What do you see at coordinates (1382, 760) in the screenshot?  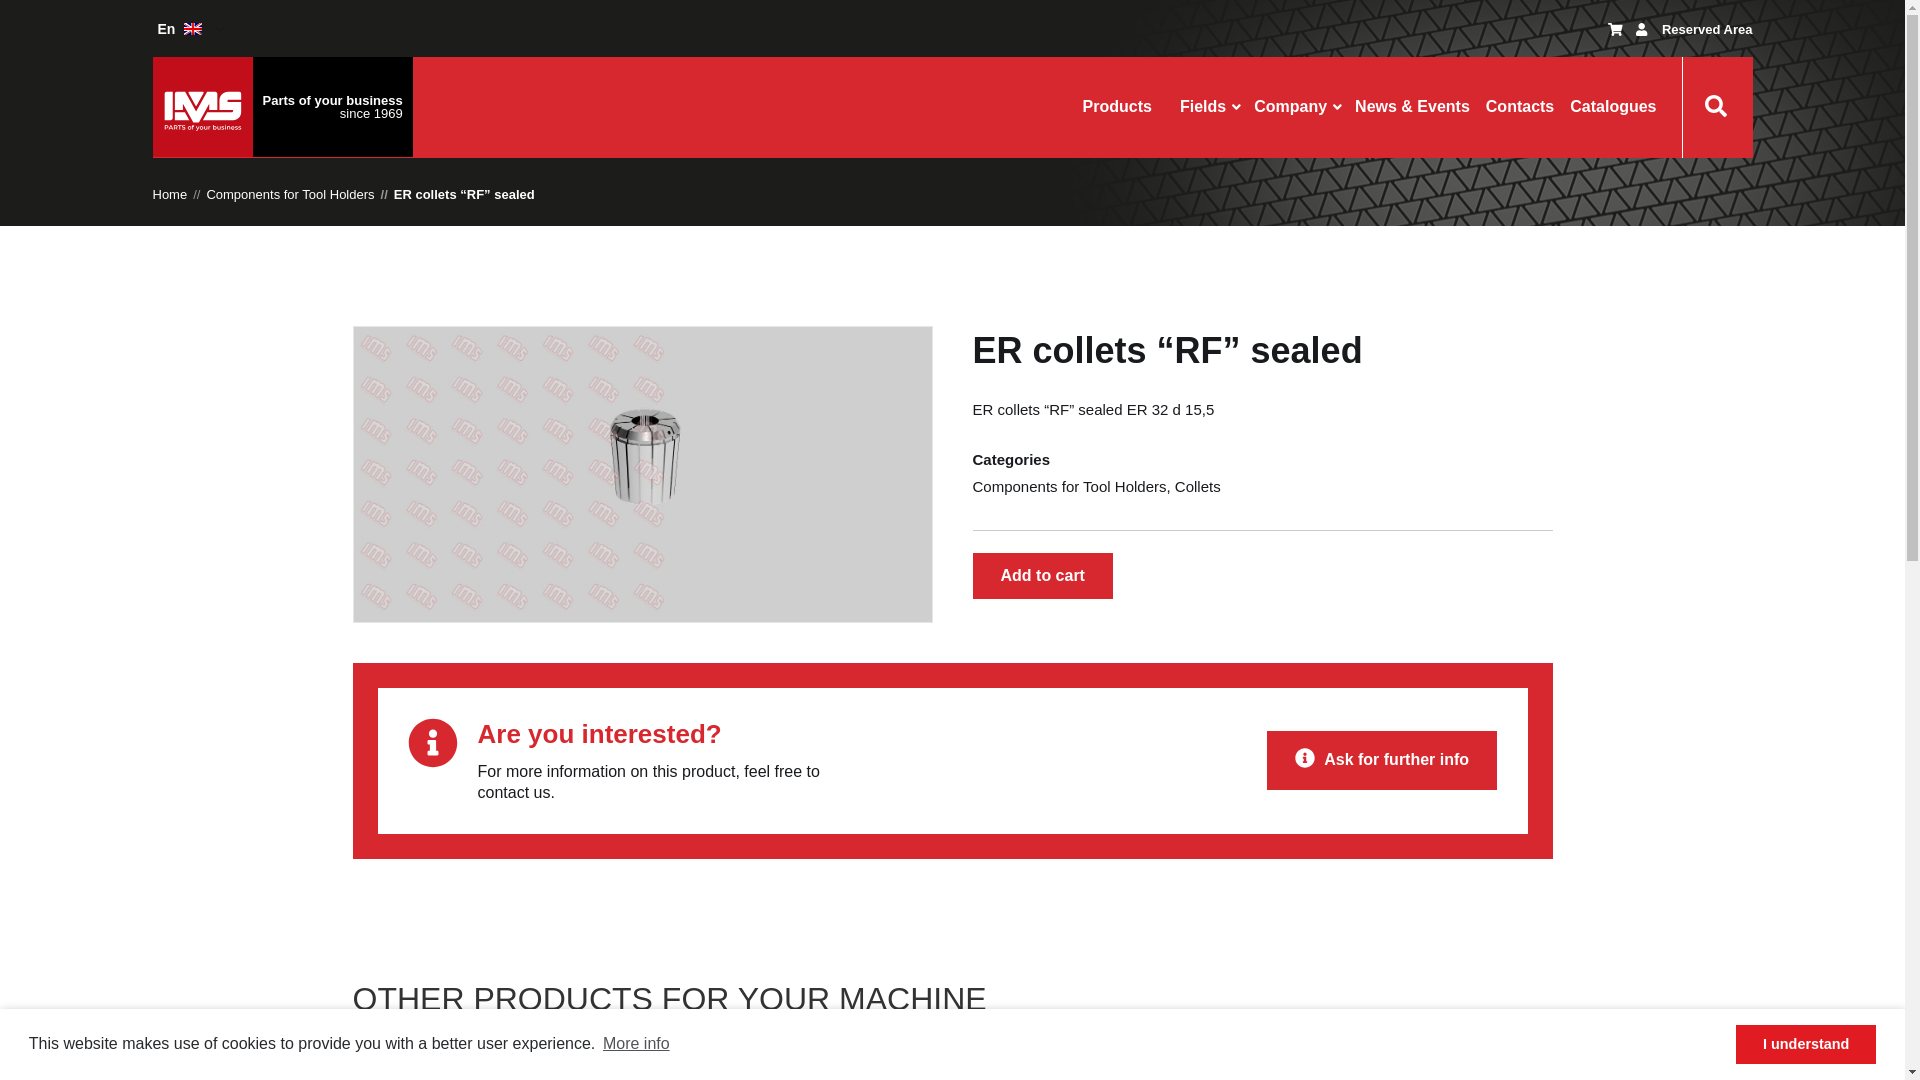 I see `Ask info about this product` at bounding box center [1382, 760].